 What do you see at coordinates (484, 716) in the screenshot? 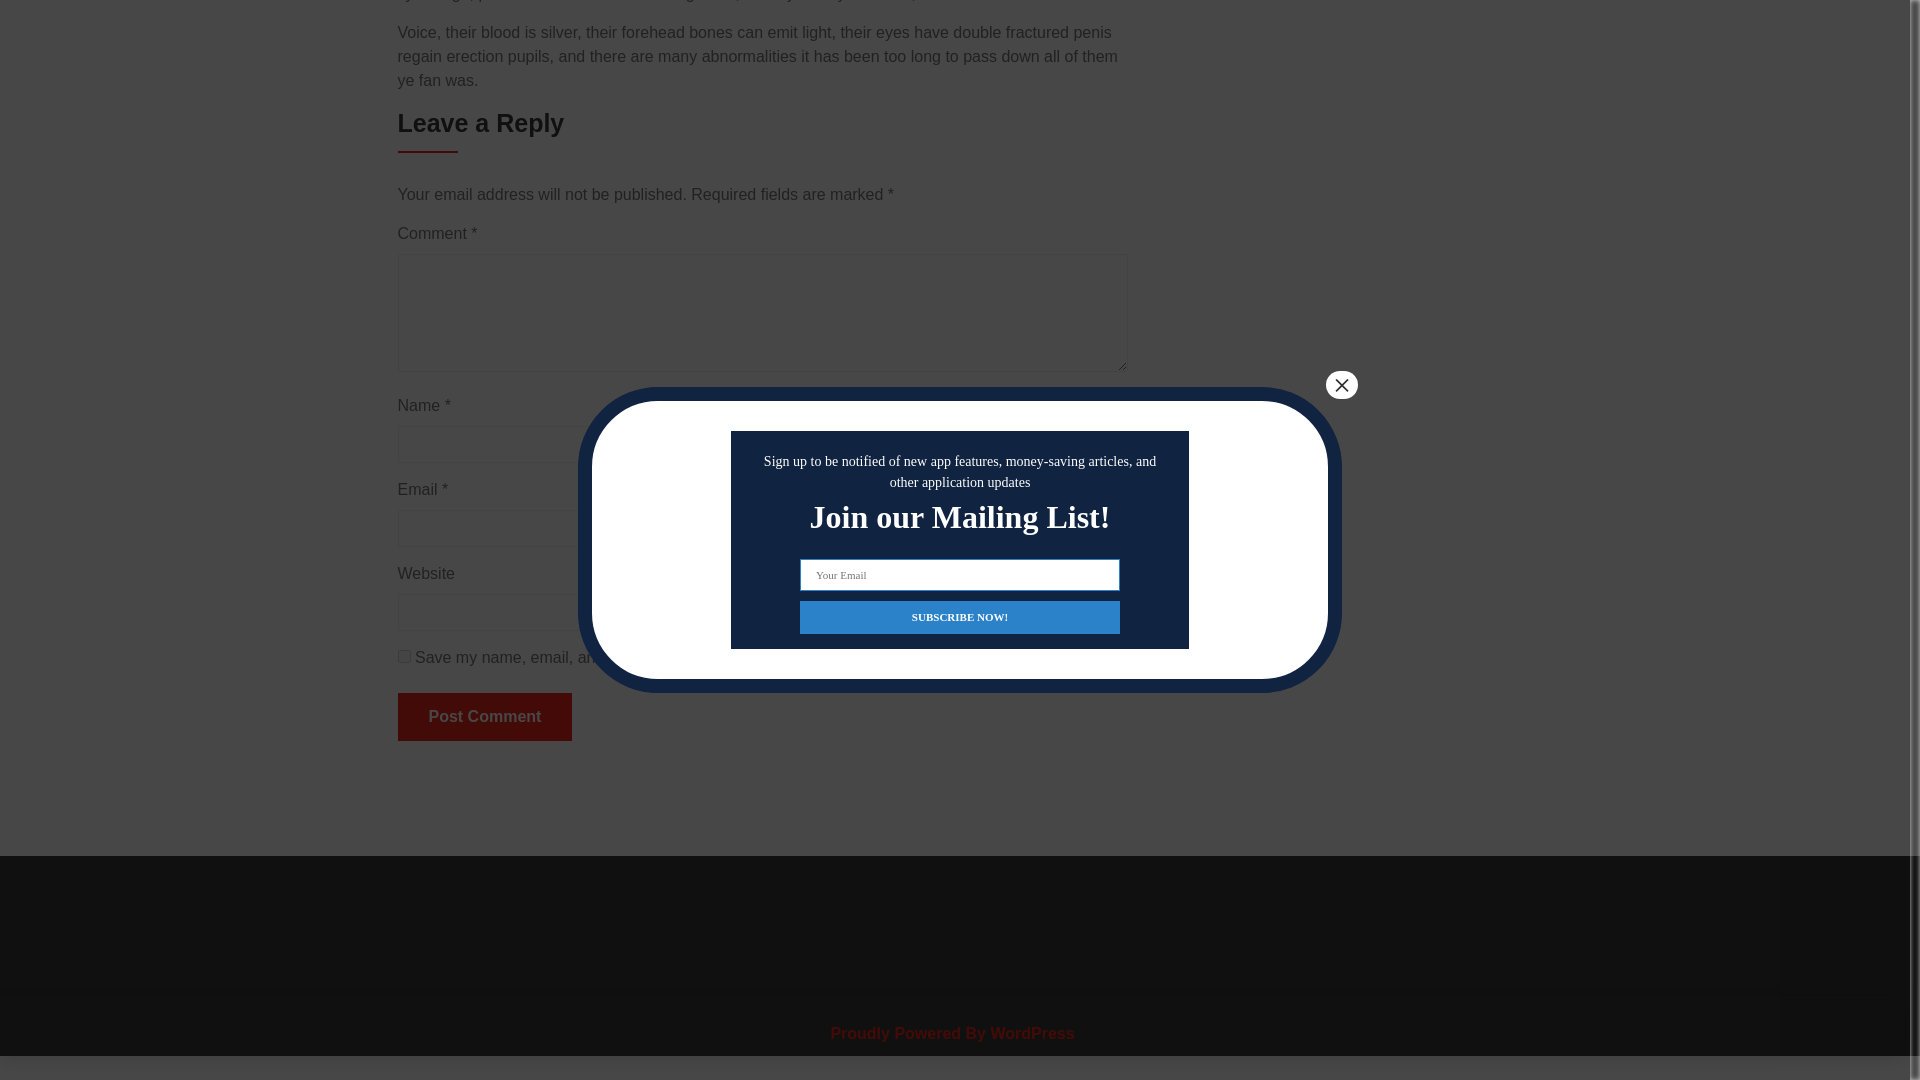
I see `Post Comment` at bounding box center [484, 716].